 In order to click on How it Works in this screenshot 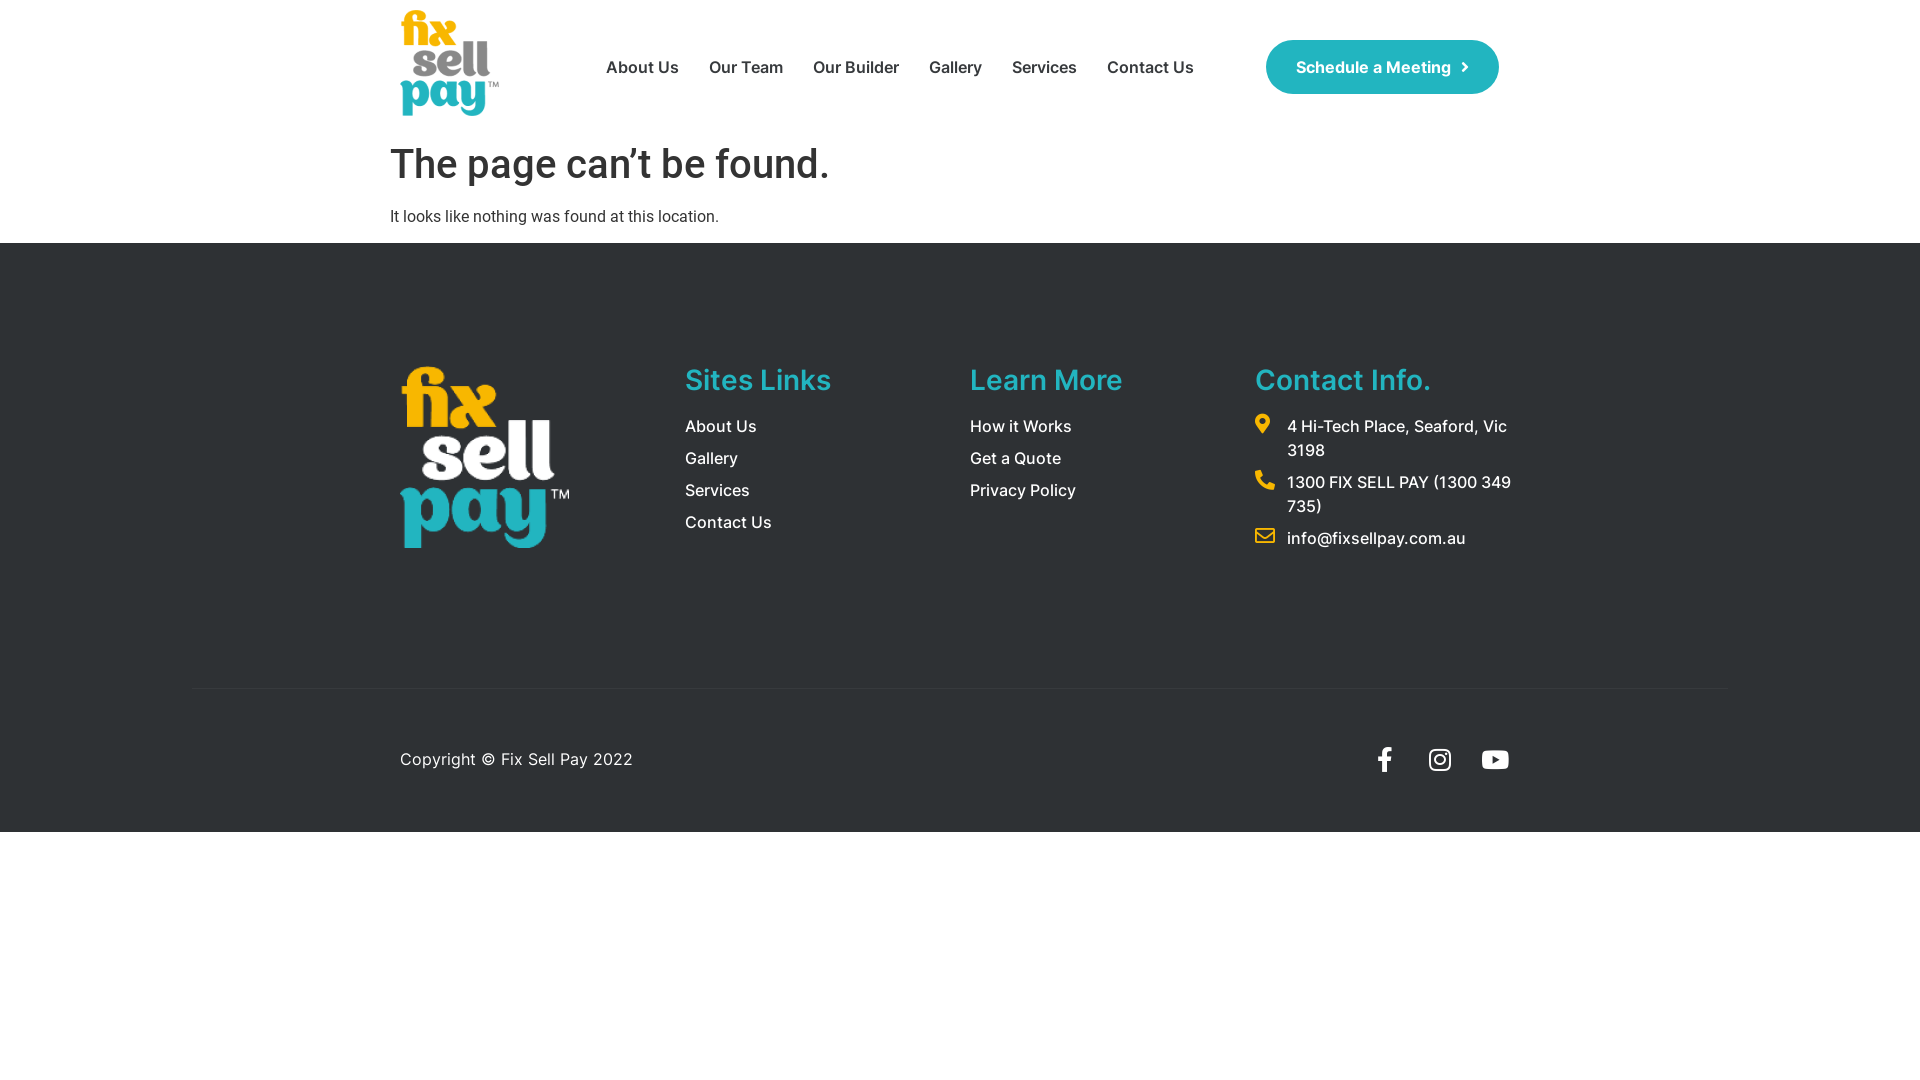, I will do `click(1021, 426)`.